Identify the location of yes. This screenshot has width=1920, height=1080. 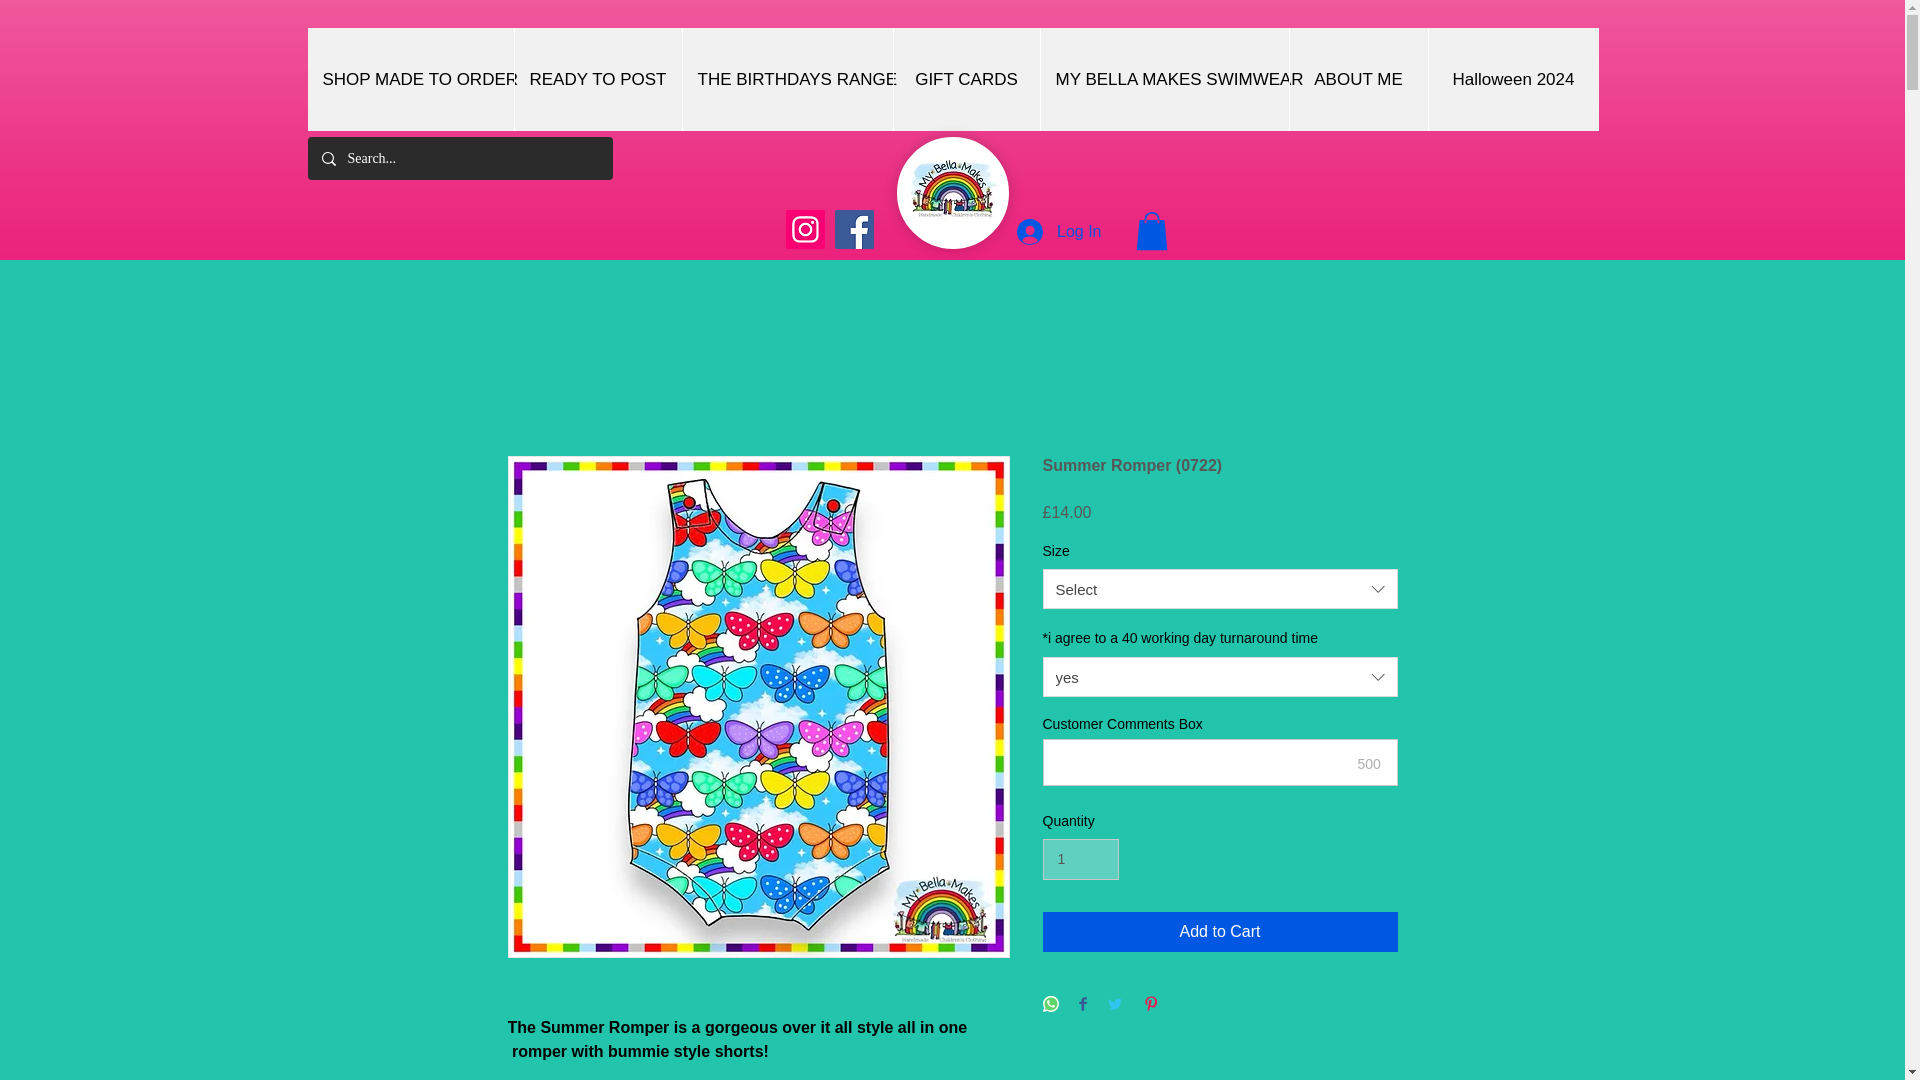
(1220, 676).